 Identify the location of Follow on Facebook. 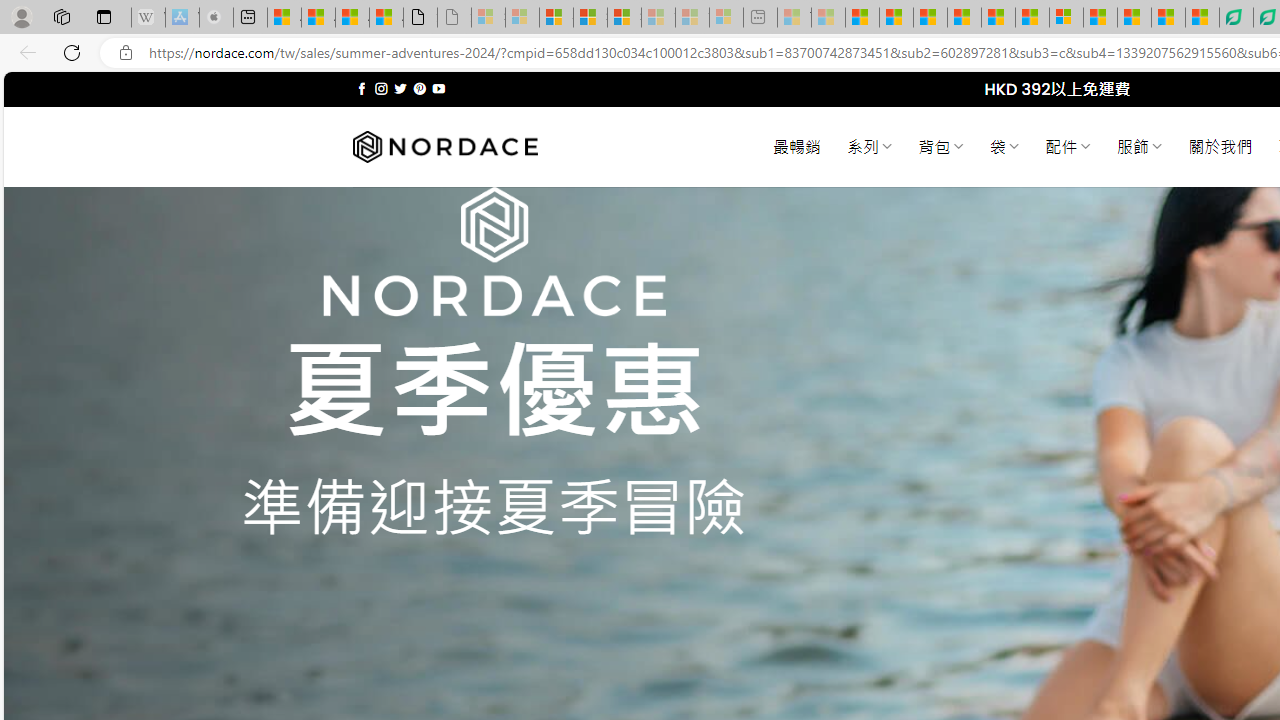
(362, 88).